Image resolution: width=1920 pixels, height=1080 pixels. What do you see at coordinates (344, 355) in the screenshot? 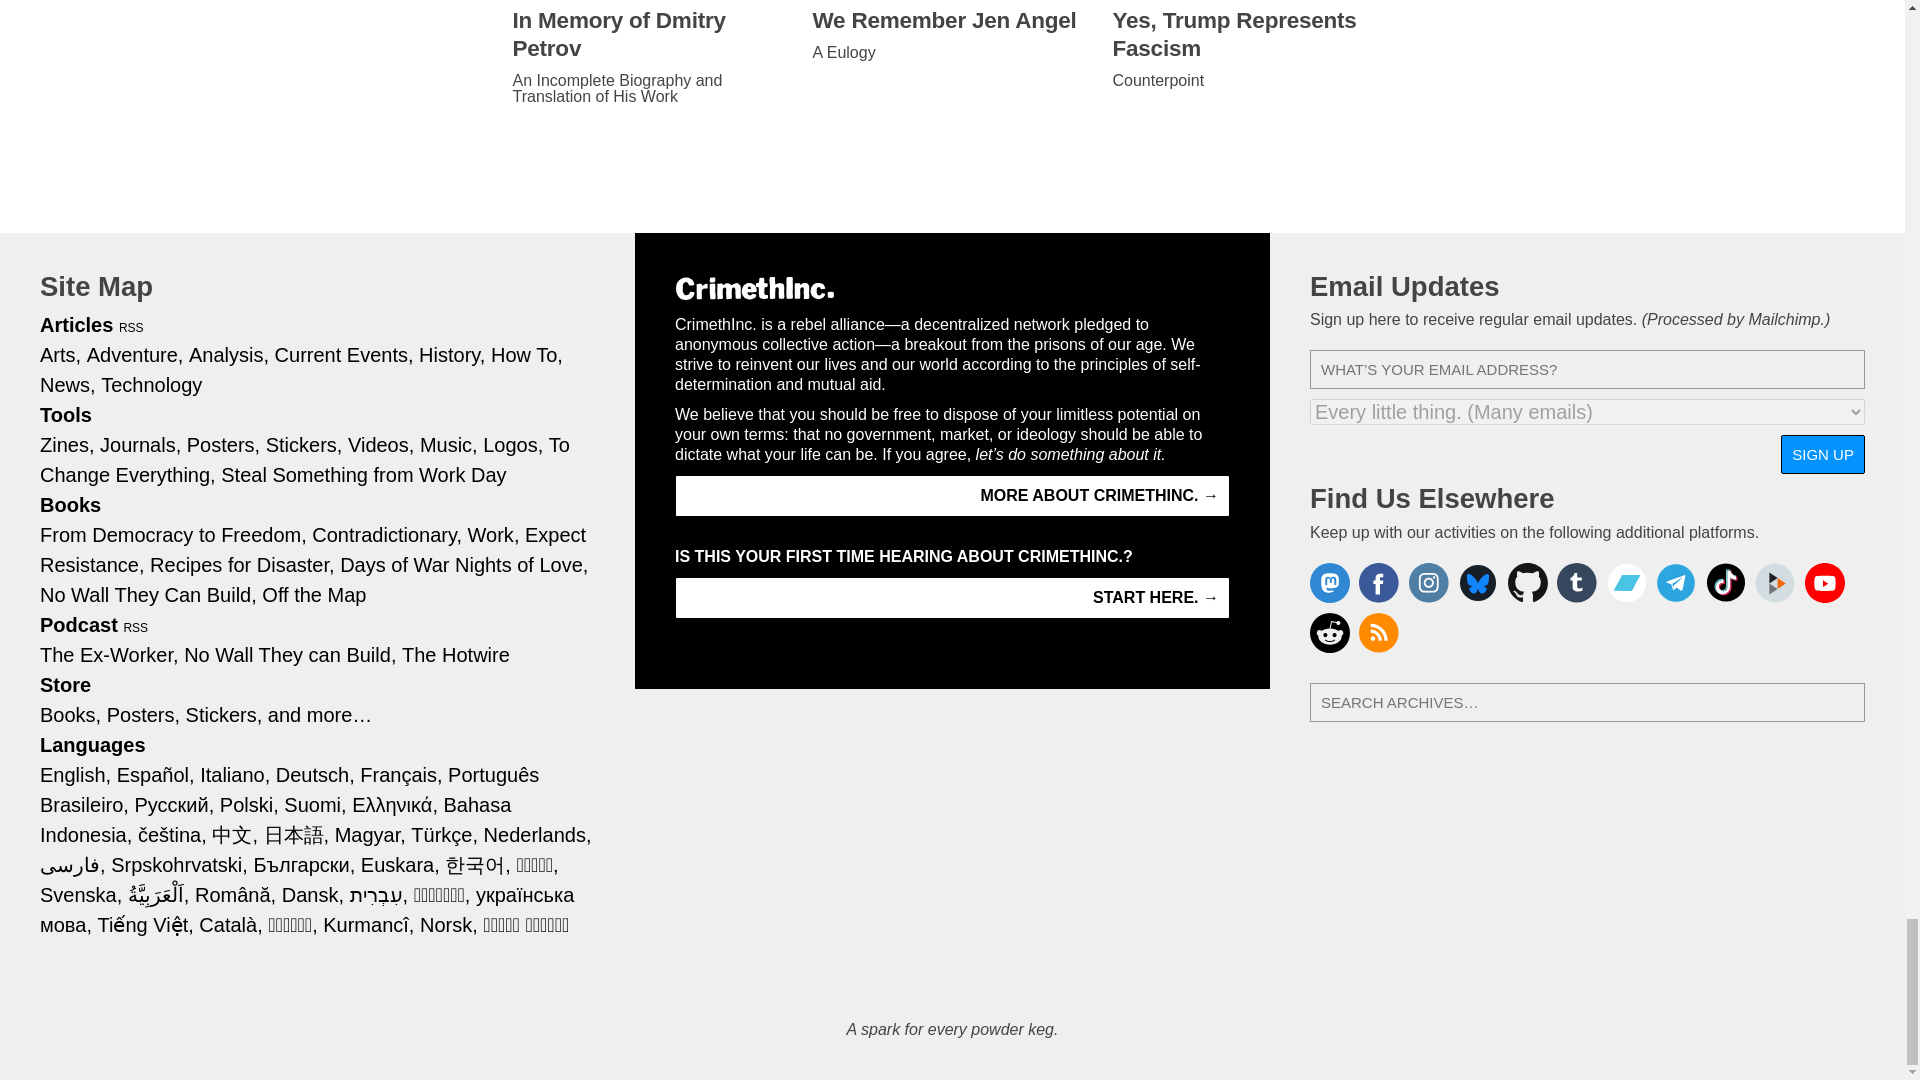
I see `Current Events` at bounding box center [344, 355].